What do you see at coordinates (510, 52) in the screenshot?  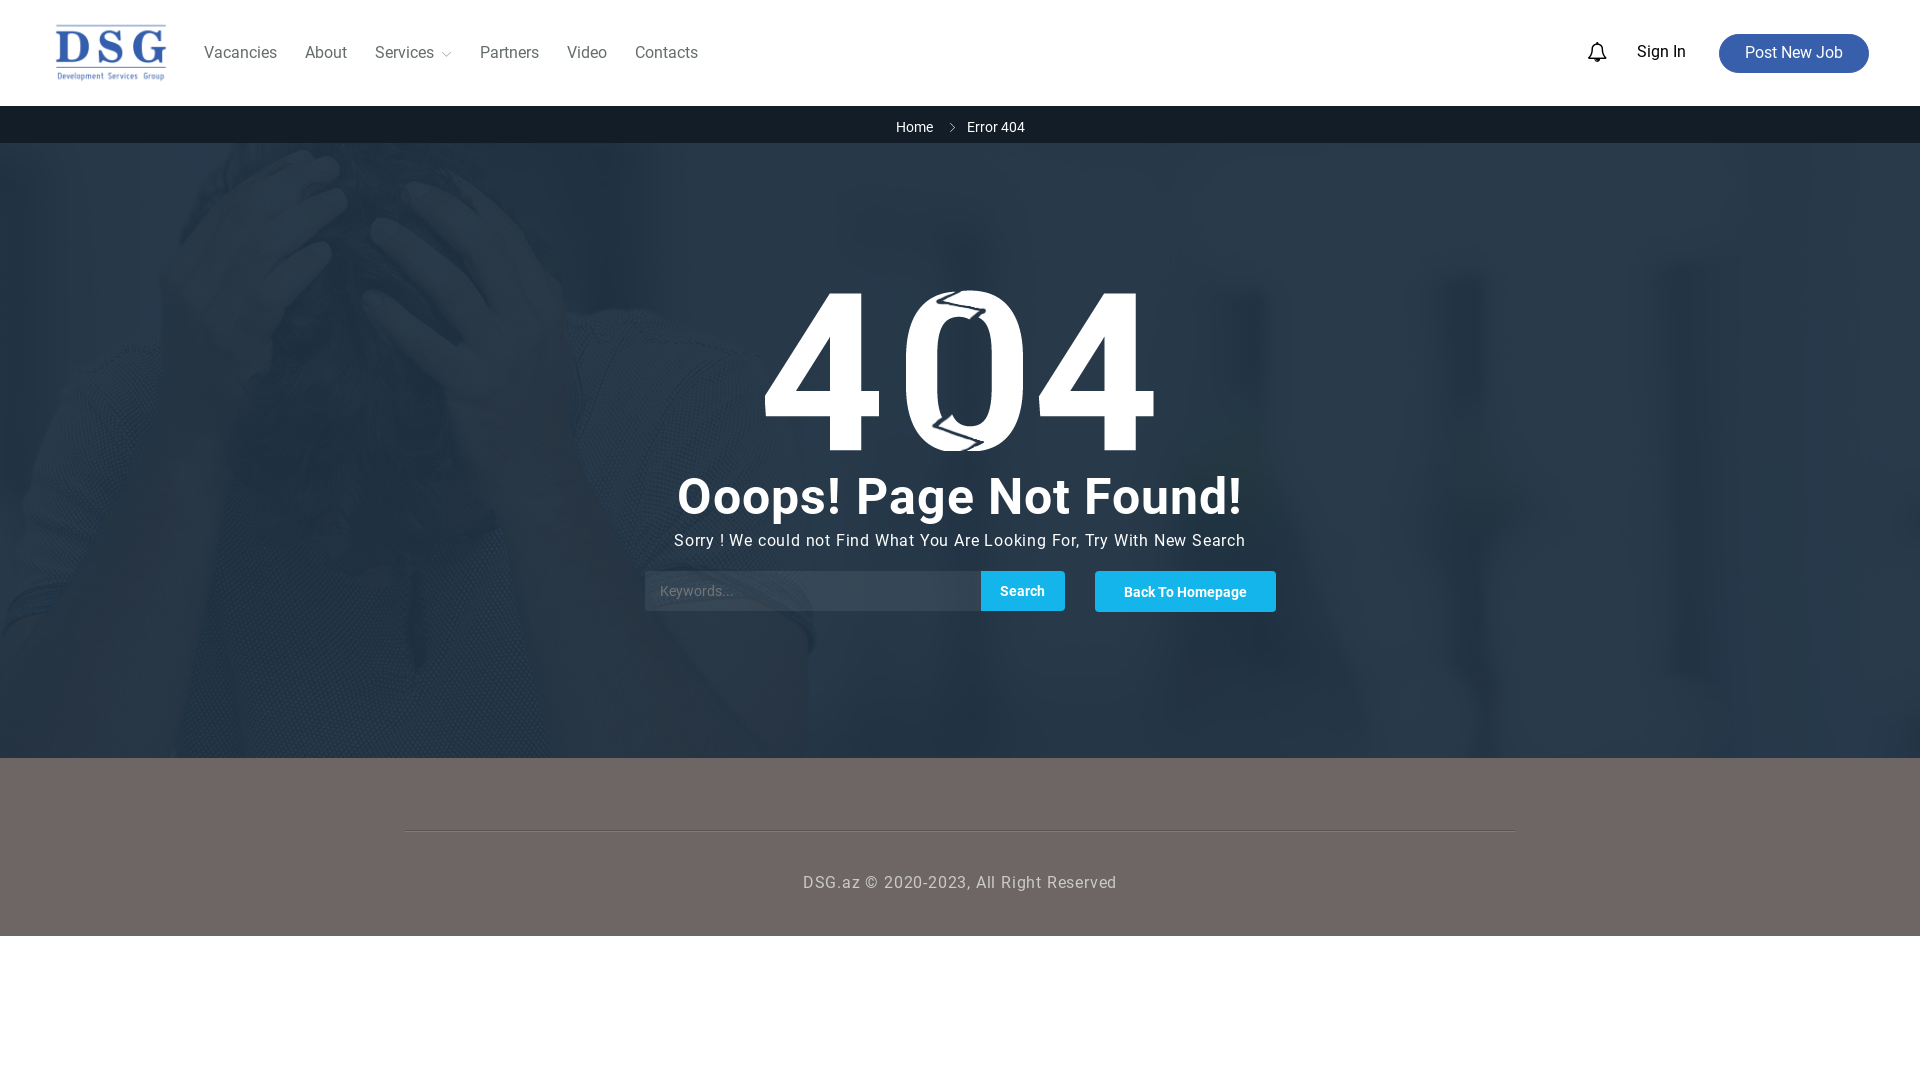 I see `Partners` at bounding box center [510, 52].